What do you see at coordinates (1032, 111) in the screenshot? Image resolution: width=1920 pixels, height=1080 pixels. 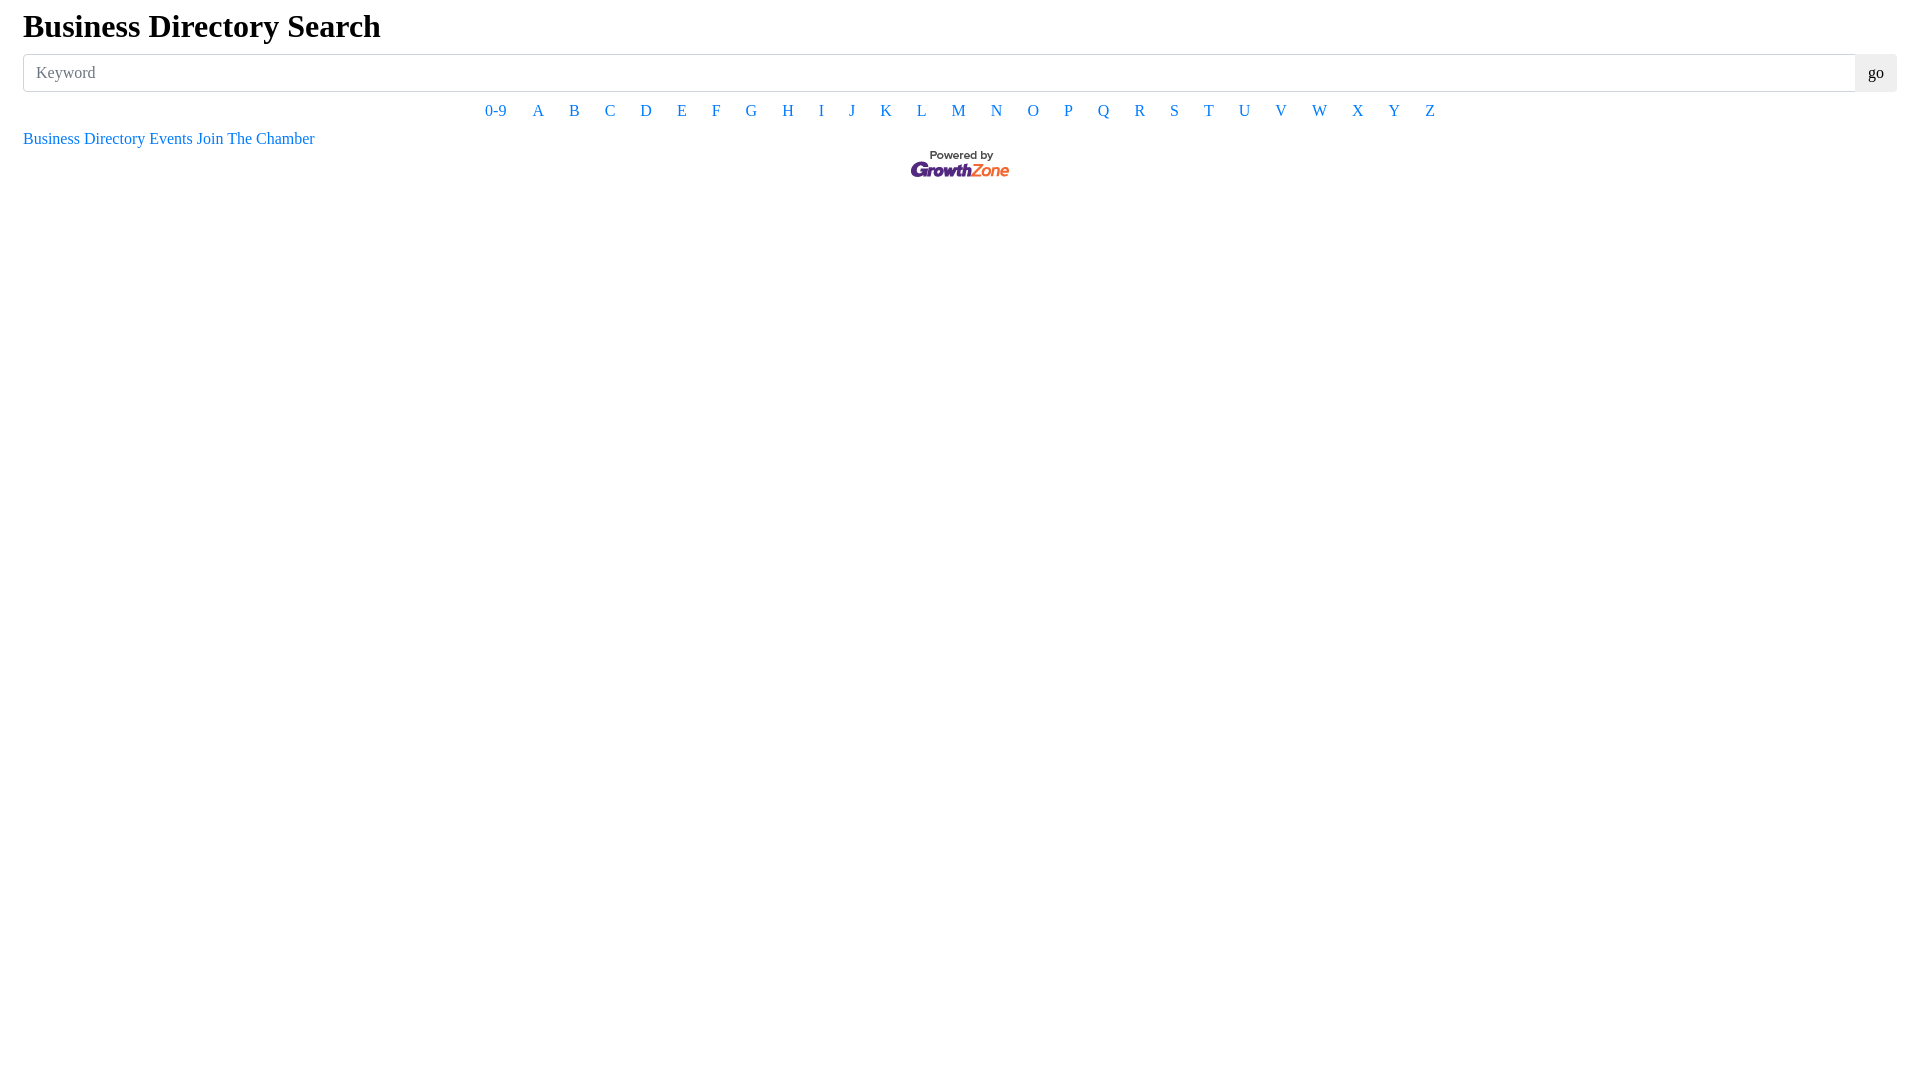 I see `O` at bounding box center [1032, 111].